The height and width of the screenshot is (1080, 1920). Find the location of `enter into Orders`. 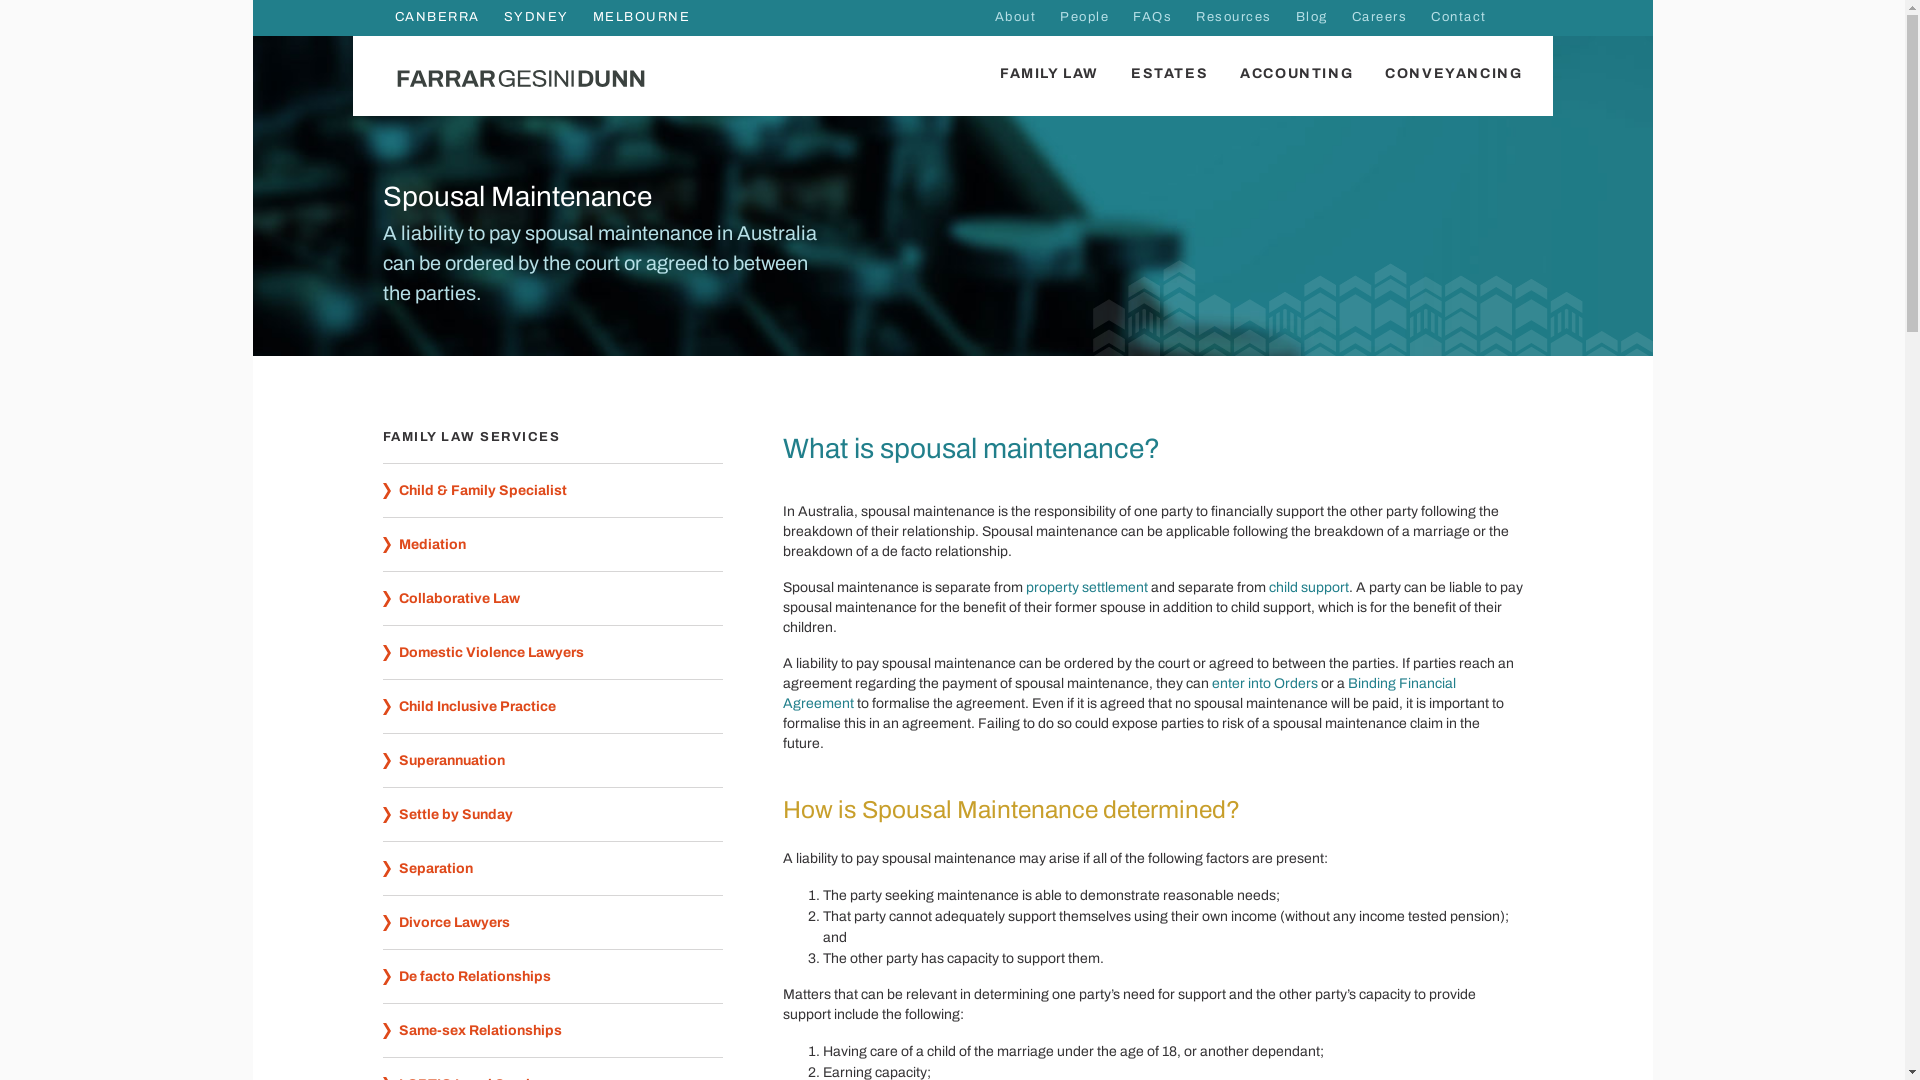

enter into Orders is located at coordinates (1265, 684).